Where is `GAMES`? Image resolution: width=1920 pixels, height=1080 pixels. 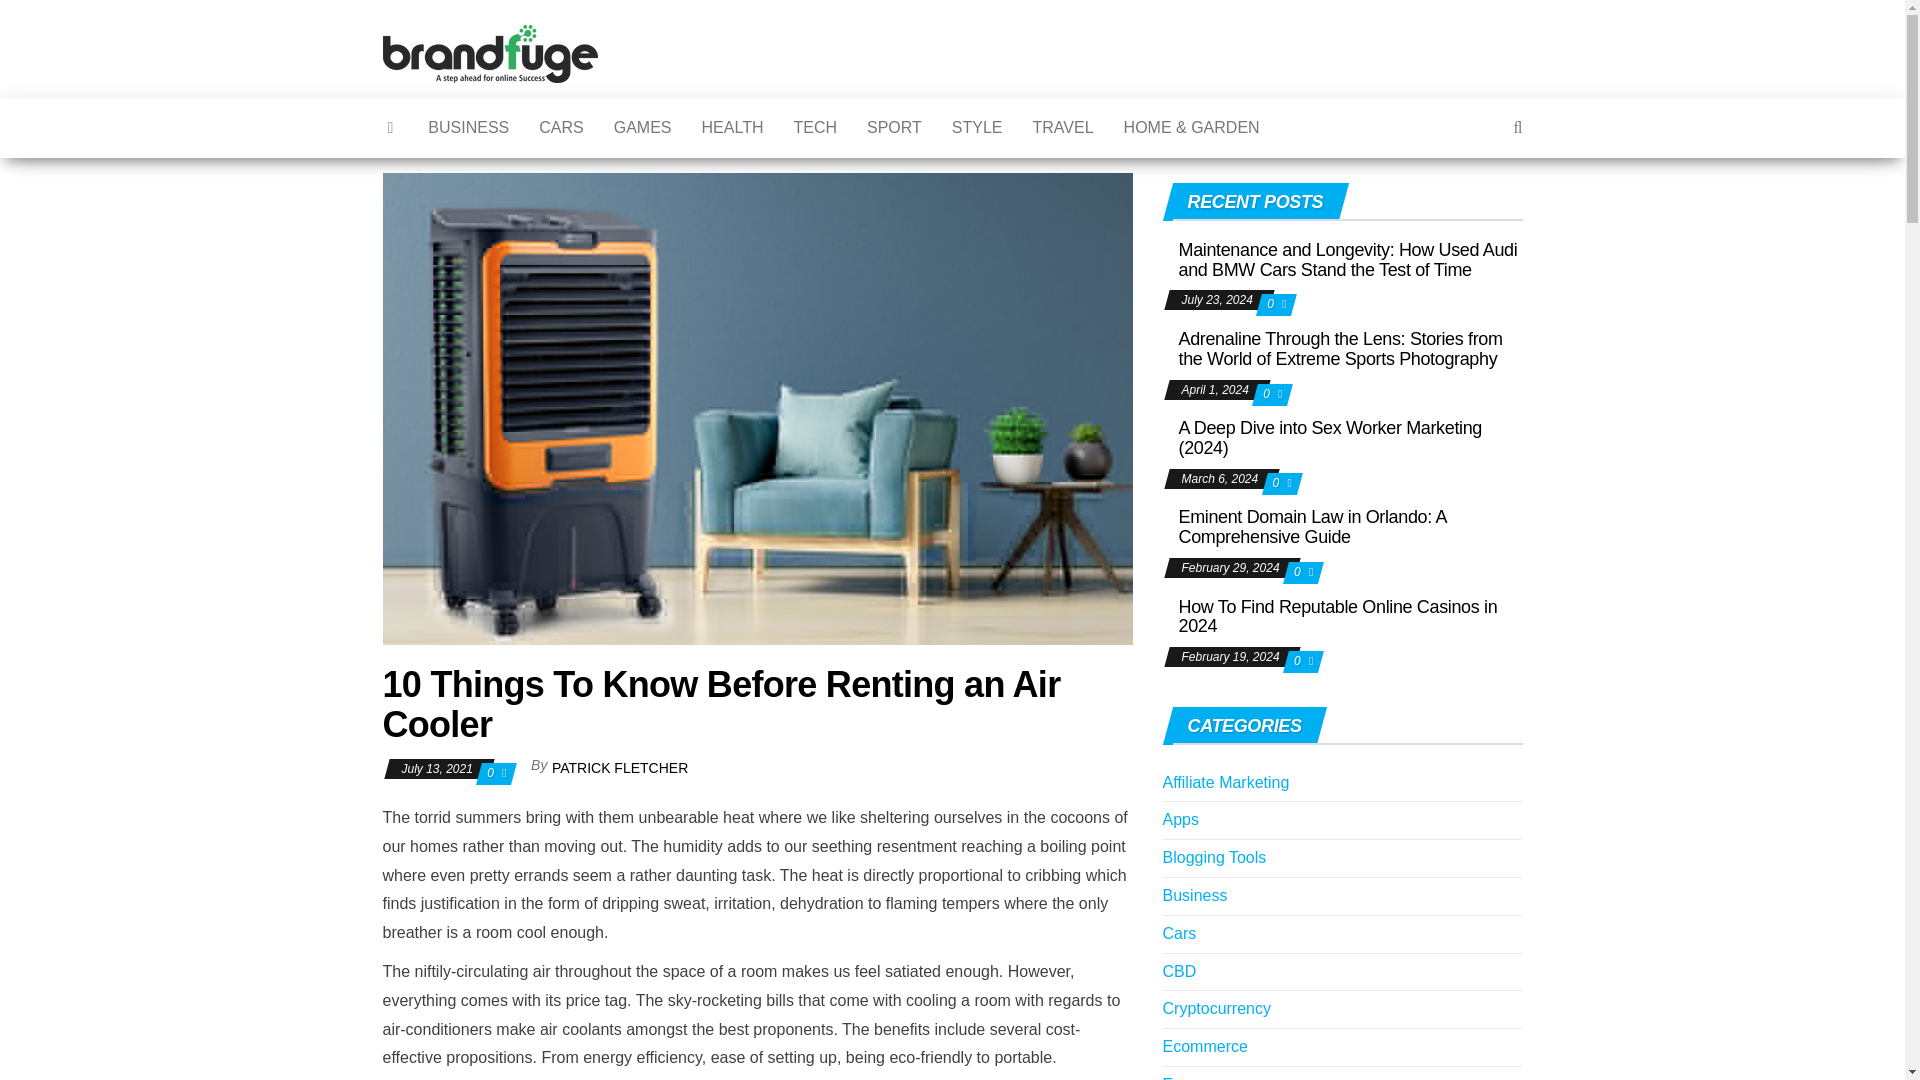 GAMES is located at coordinates (643, 128).